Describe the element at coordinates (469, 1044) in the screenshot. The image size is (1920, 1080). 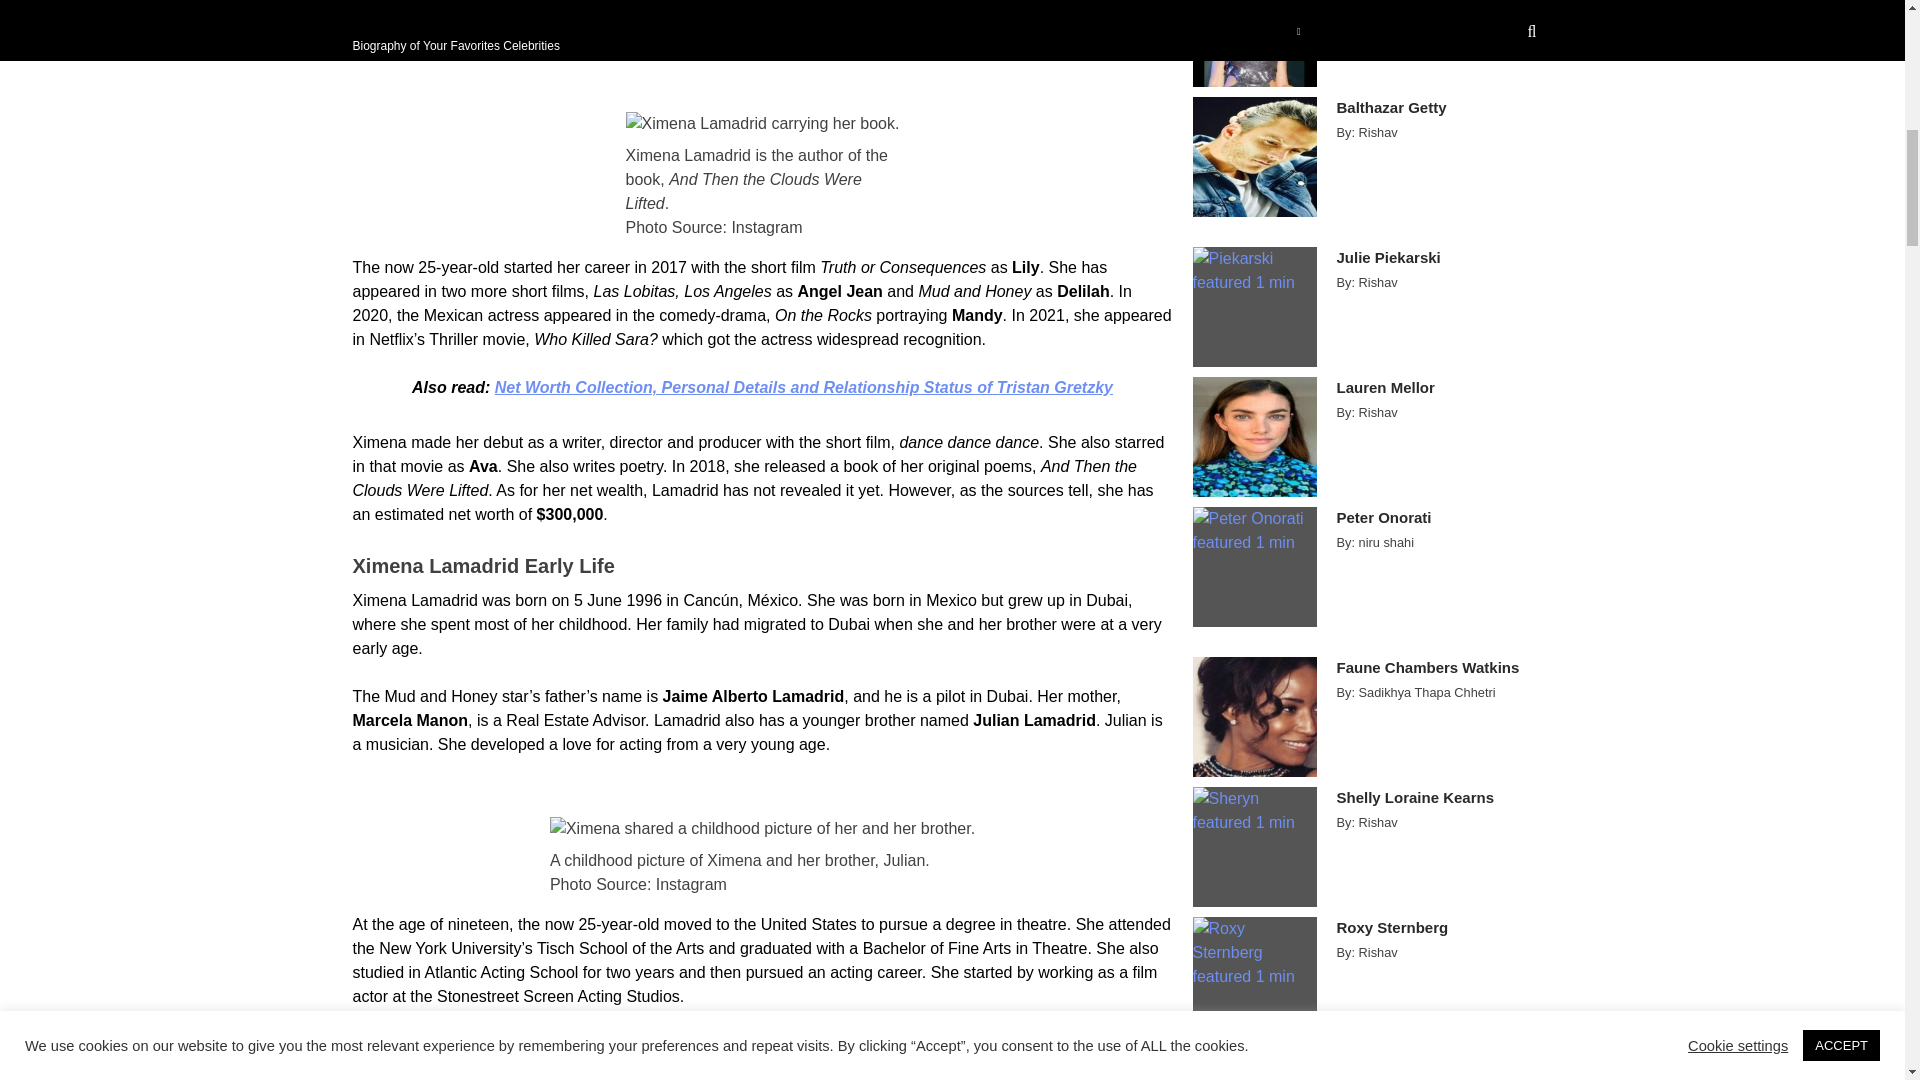
I see `featured biography` at that location.